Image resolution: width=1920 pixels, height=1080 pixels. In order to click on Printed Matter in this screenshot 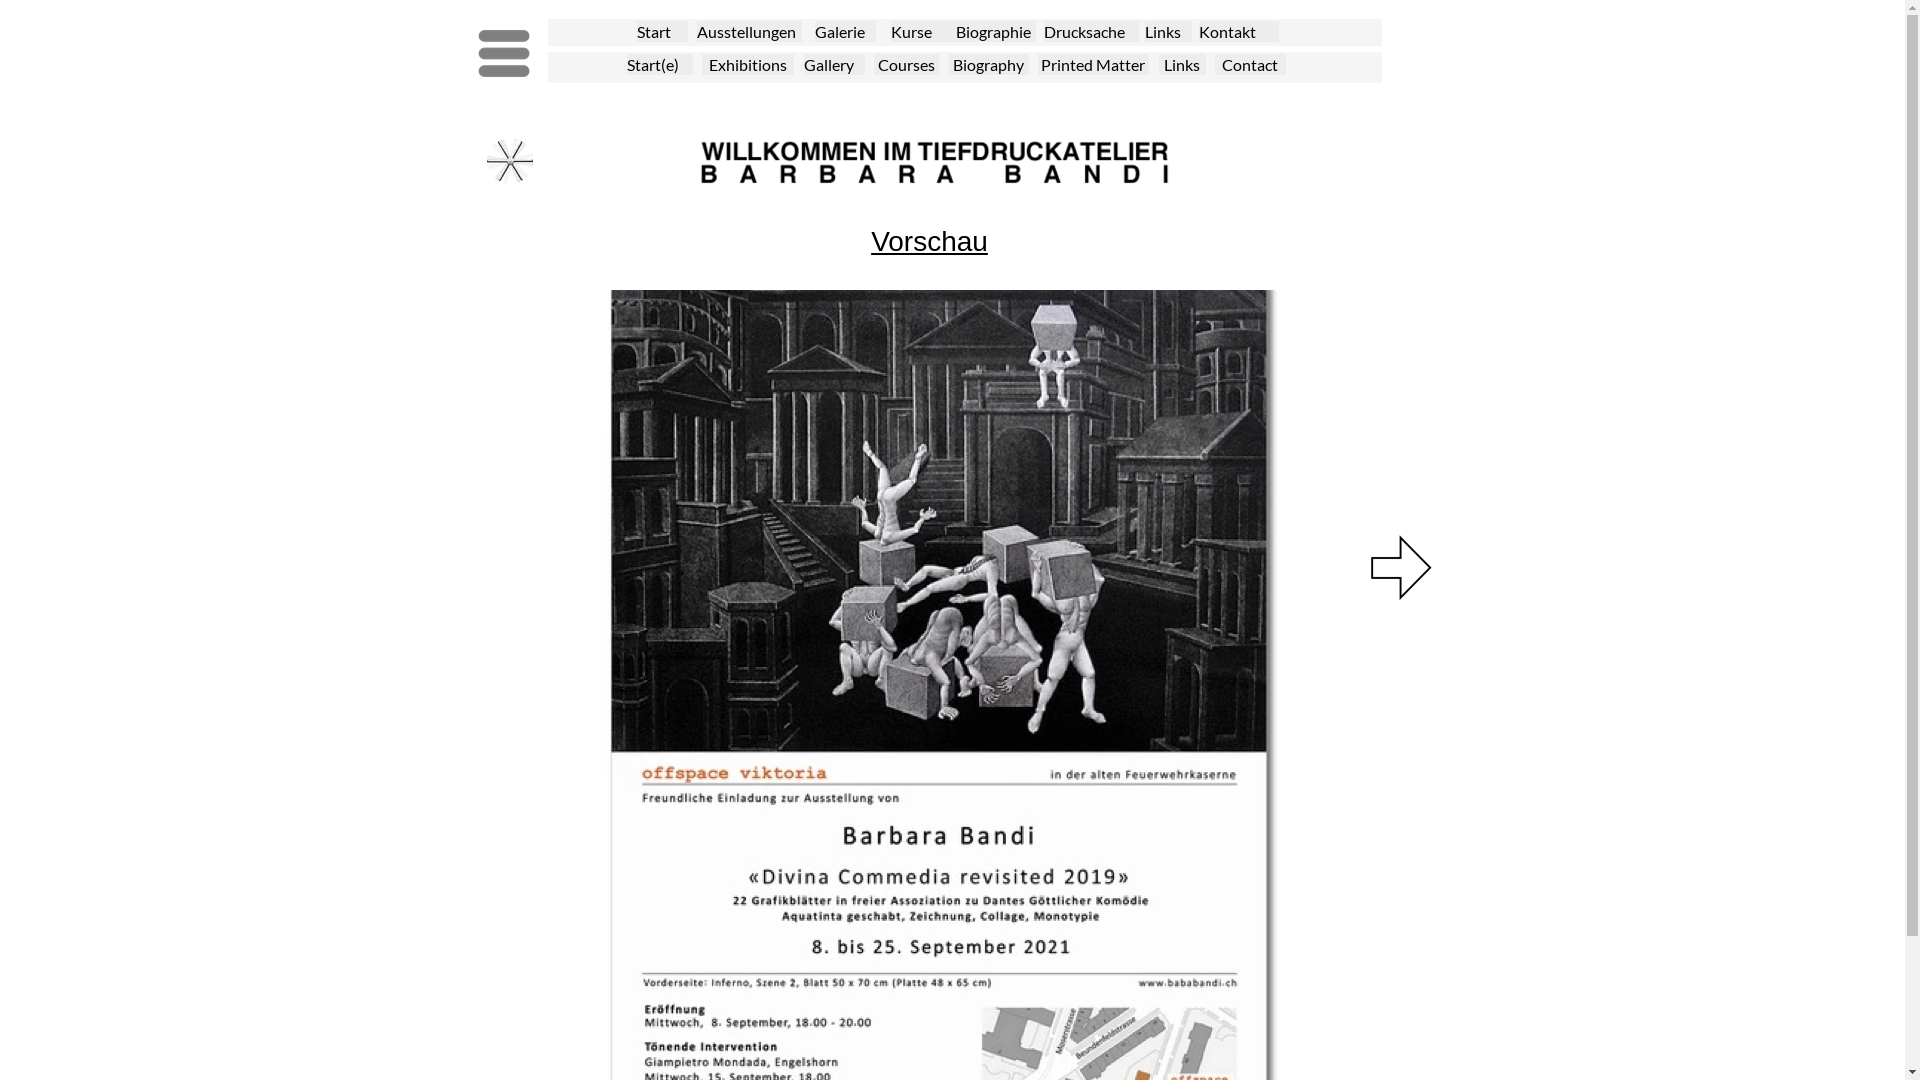, I will do `click(1094, 66)`.